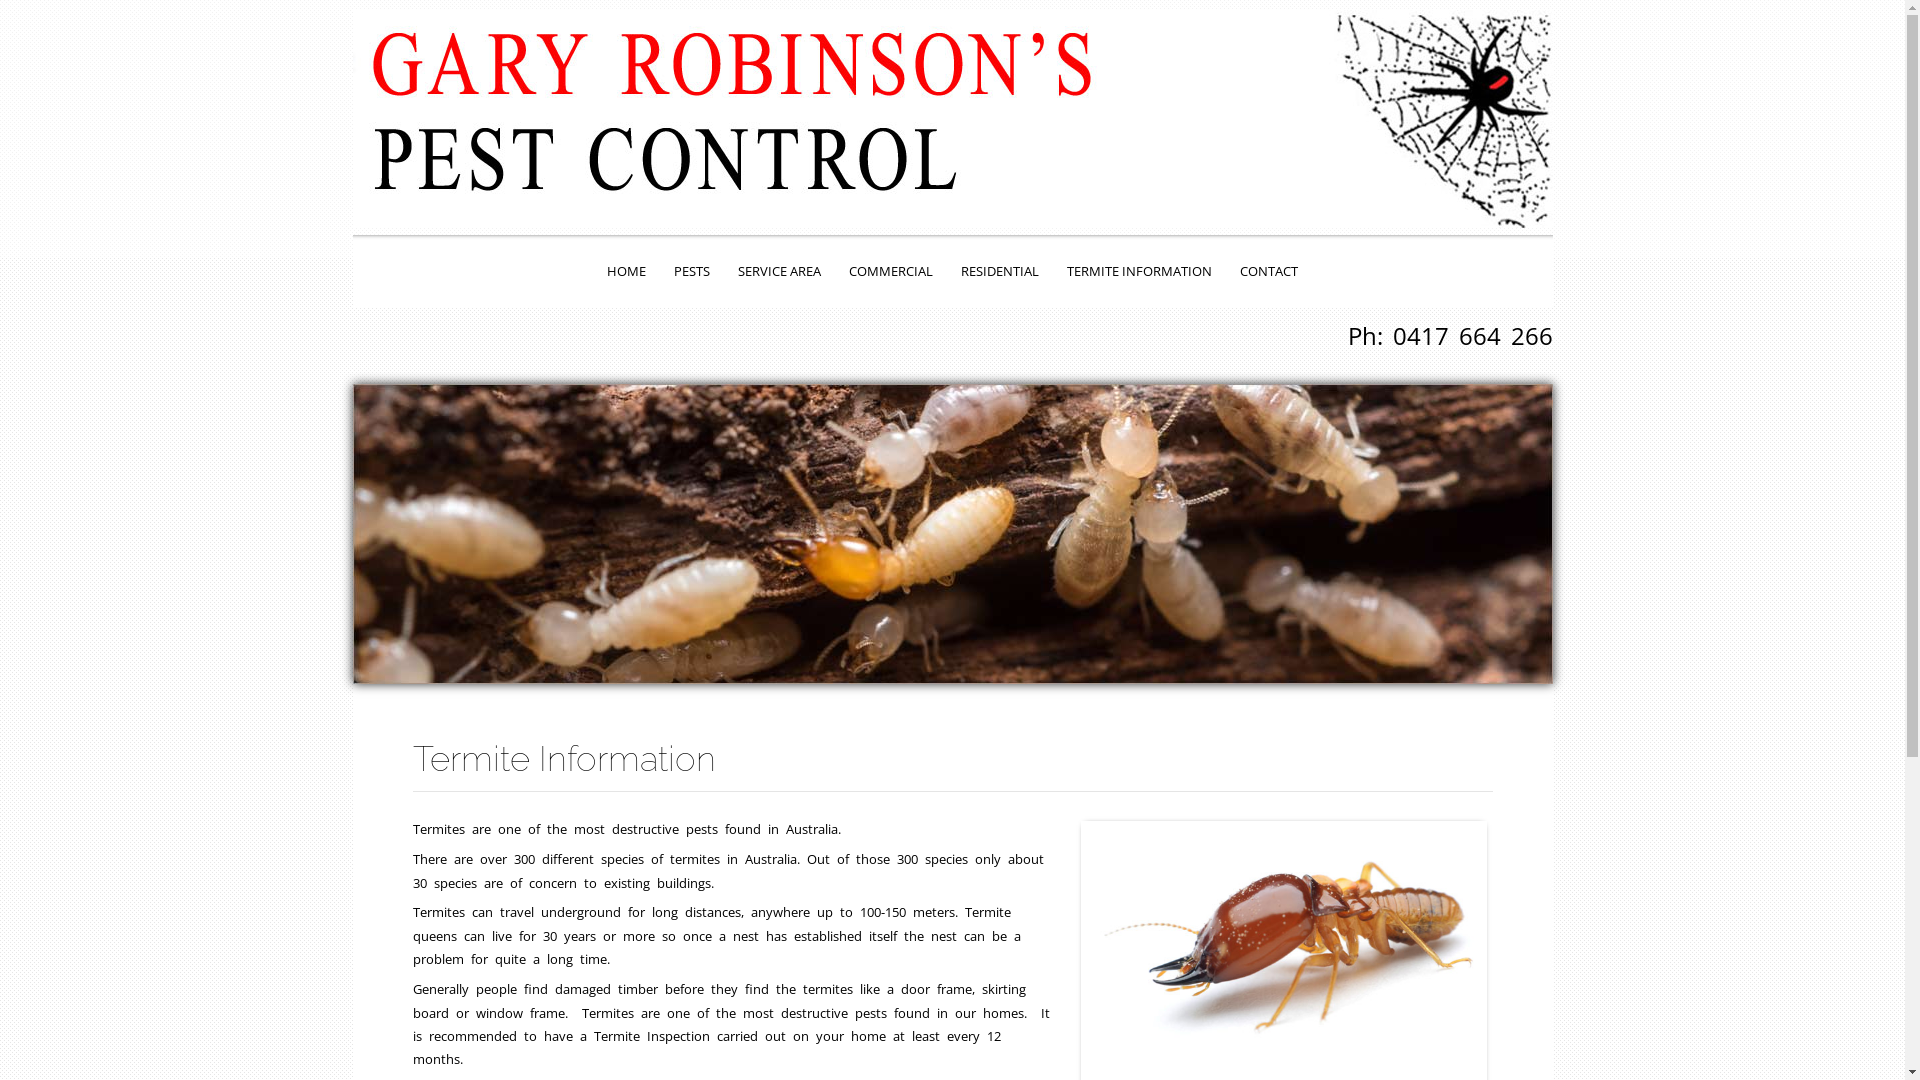 This screenshot has width=1920, height=1080. Describe the element at coordinates (692, 272) in the screenshot. I see `PESTS` at that location.